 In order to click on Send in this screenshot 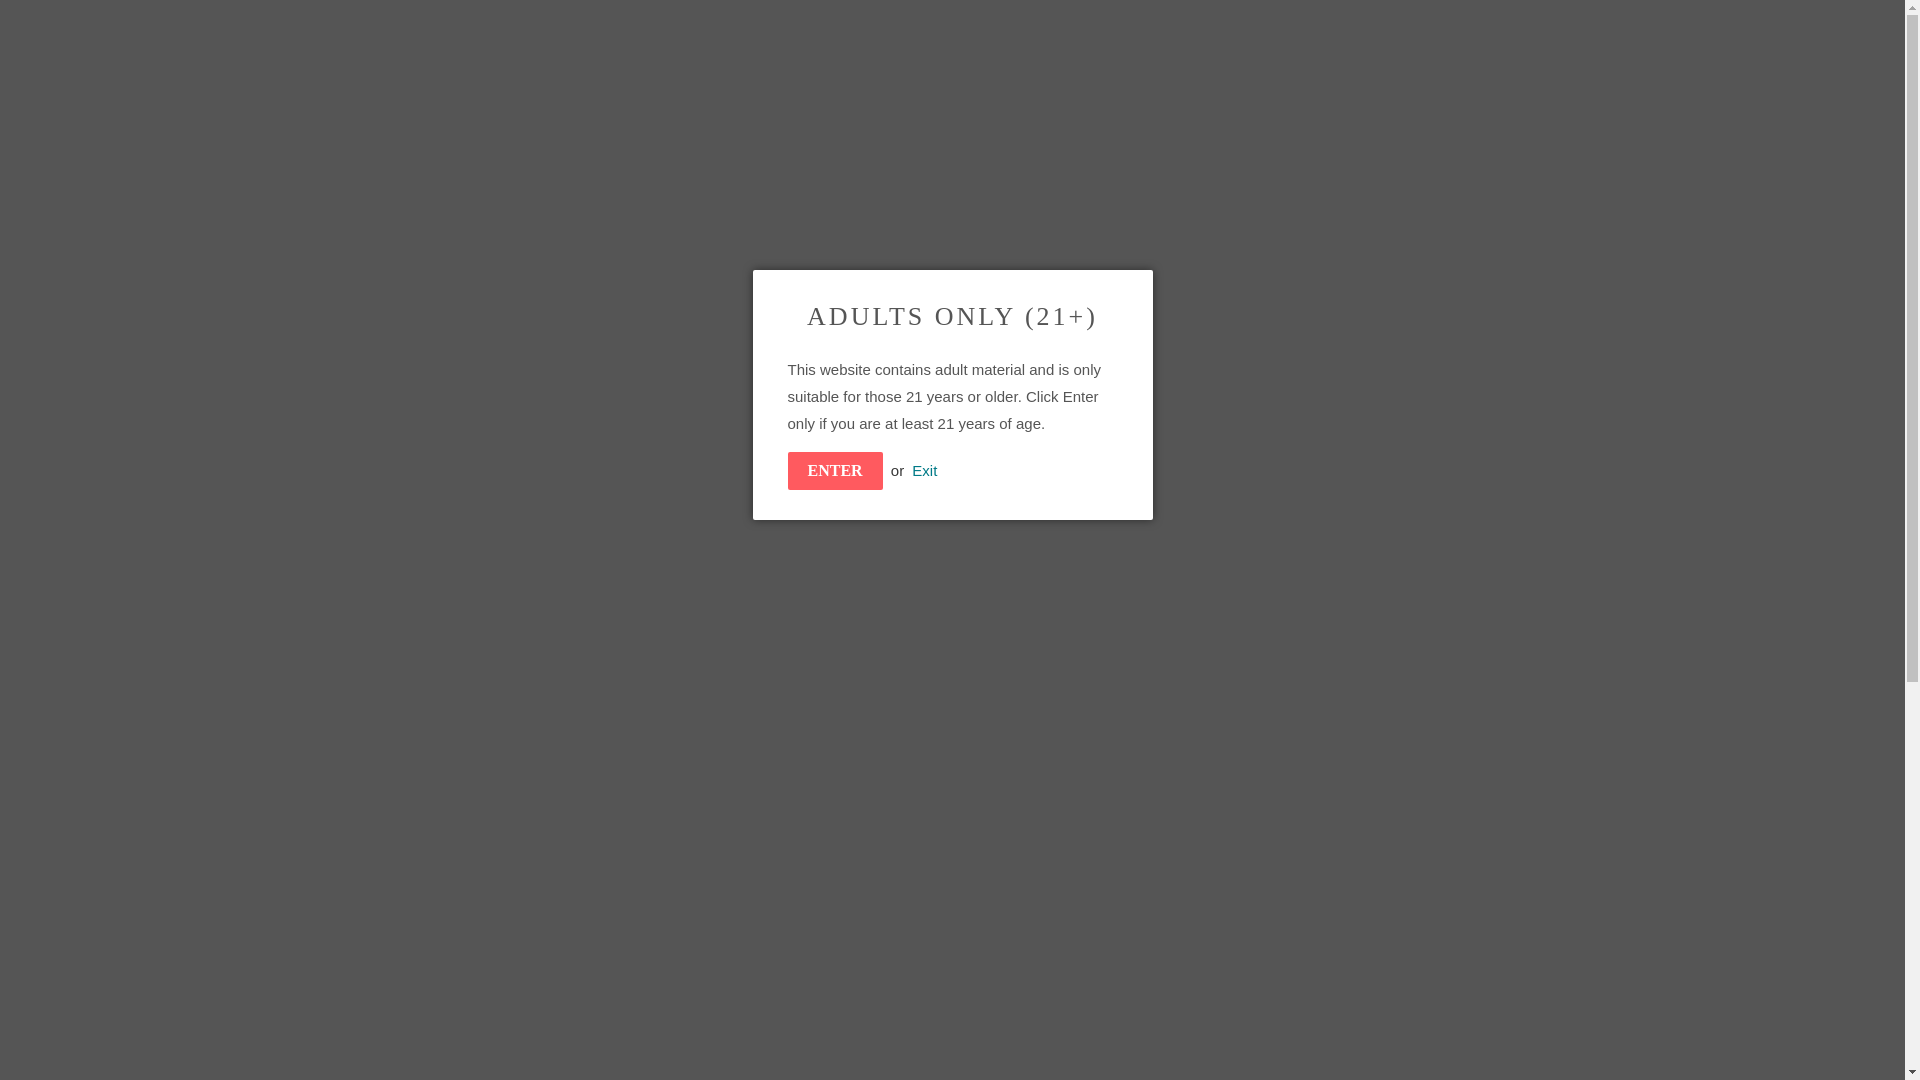, I will do `click(1290, 558)`.